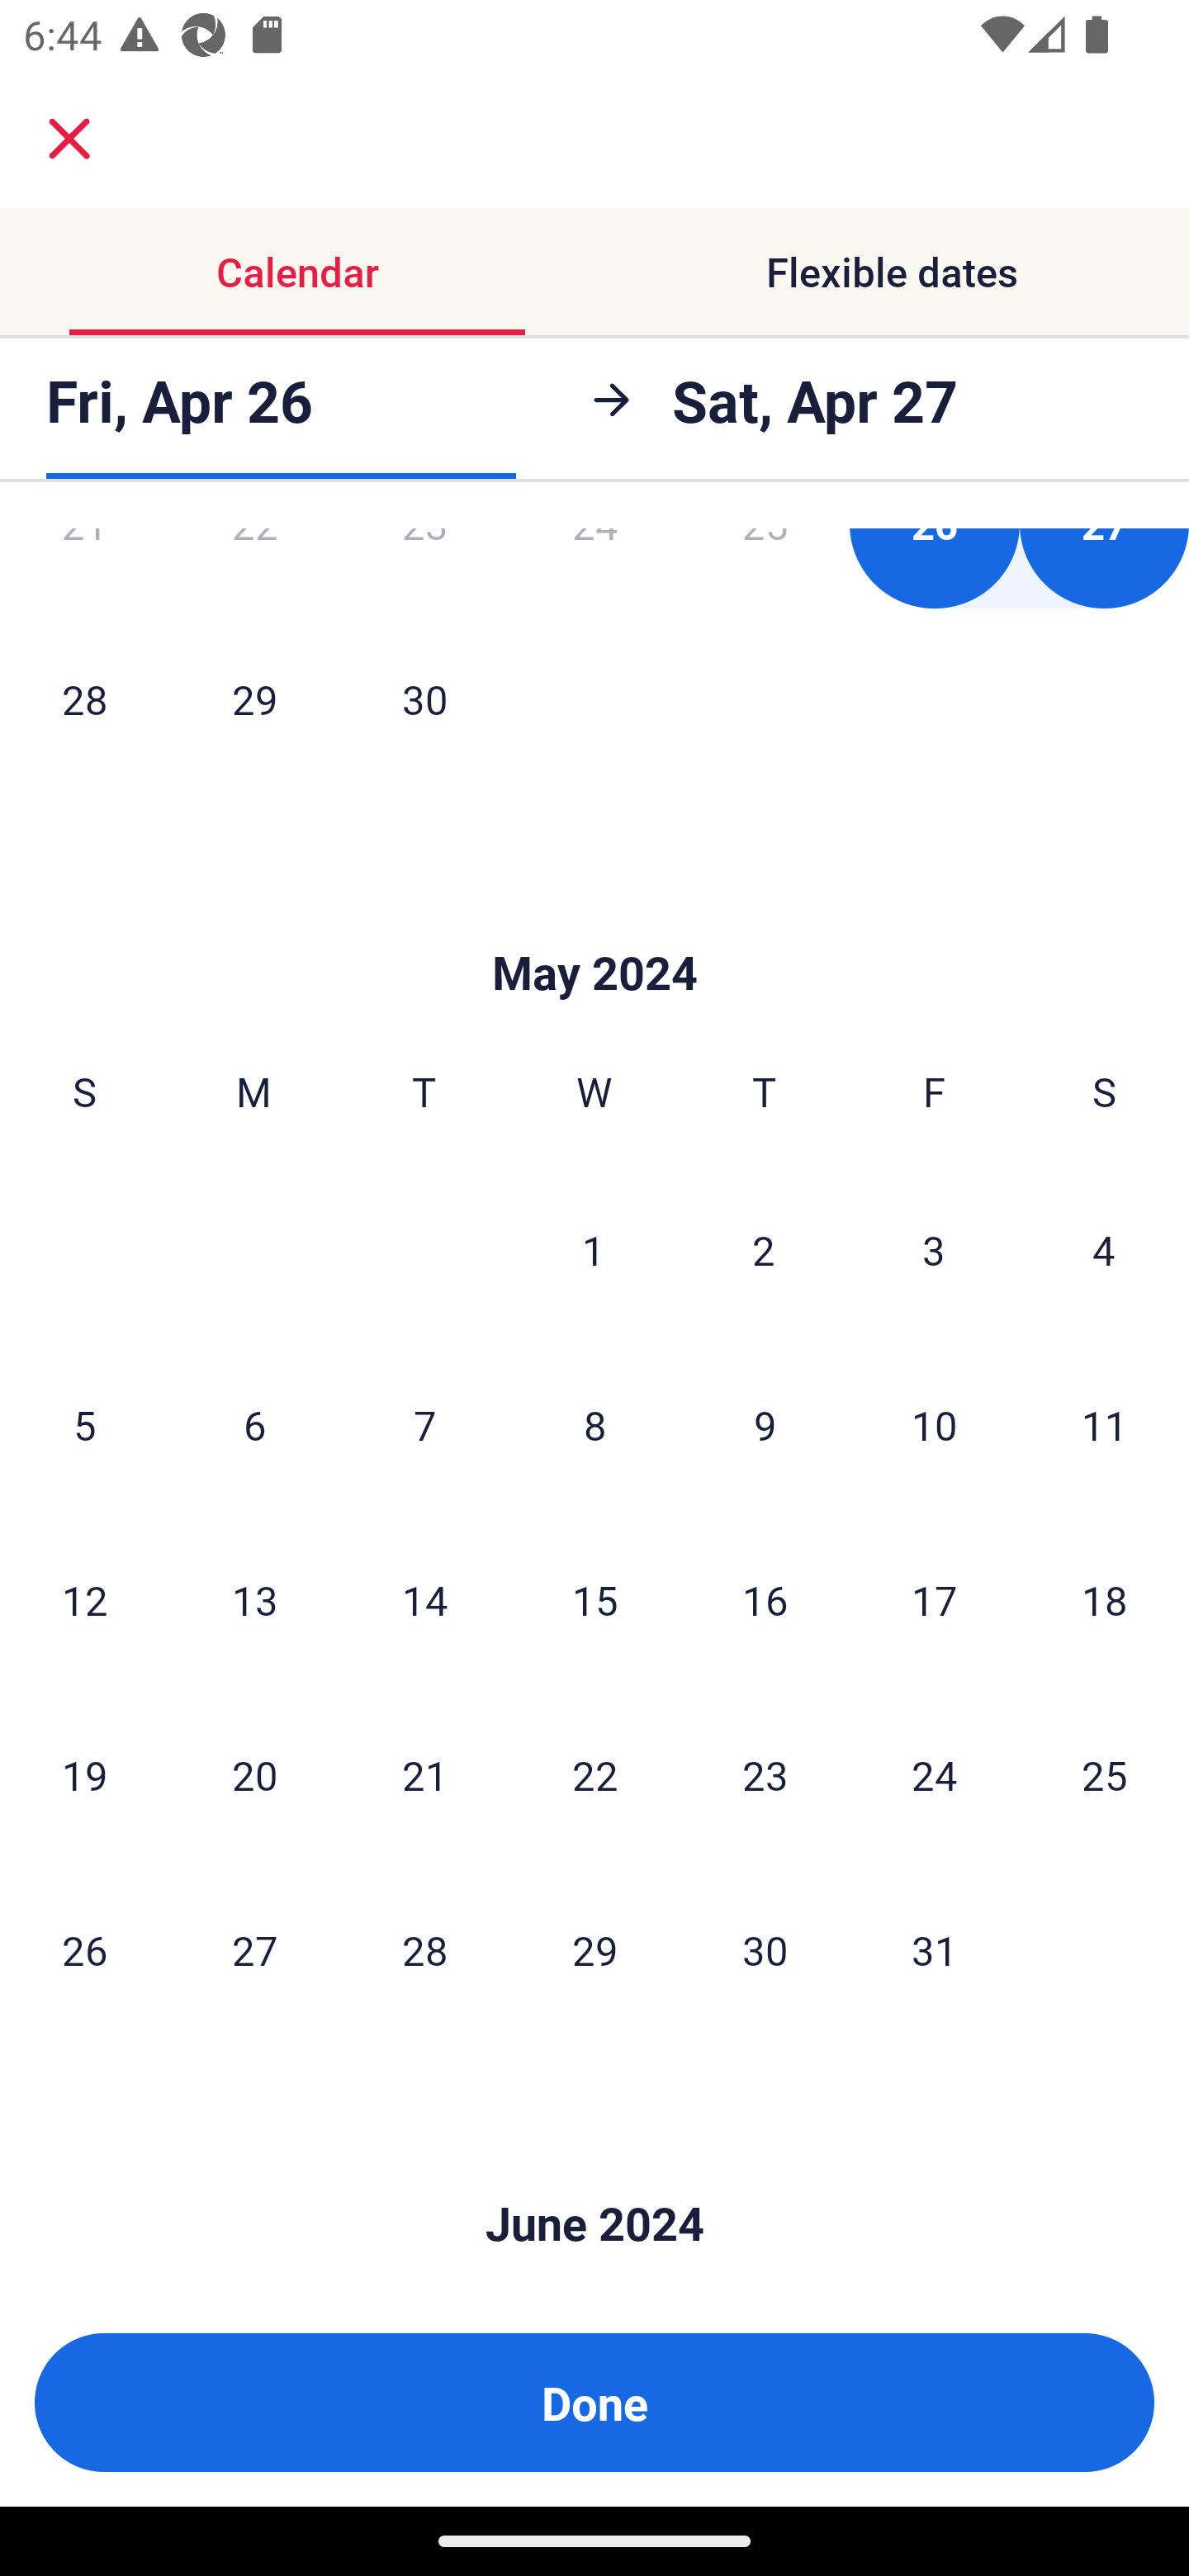  I want to click on close., so click(69, 139).